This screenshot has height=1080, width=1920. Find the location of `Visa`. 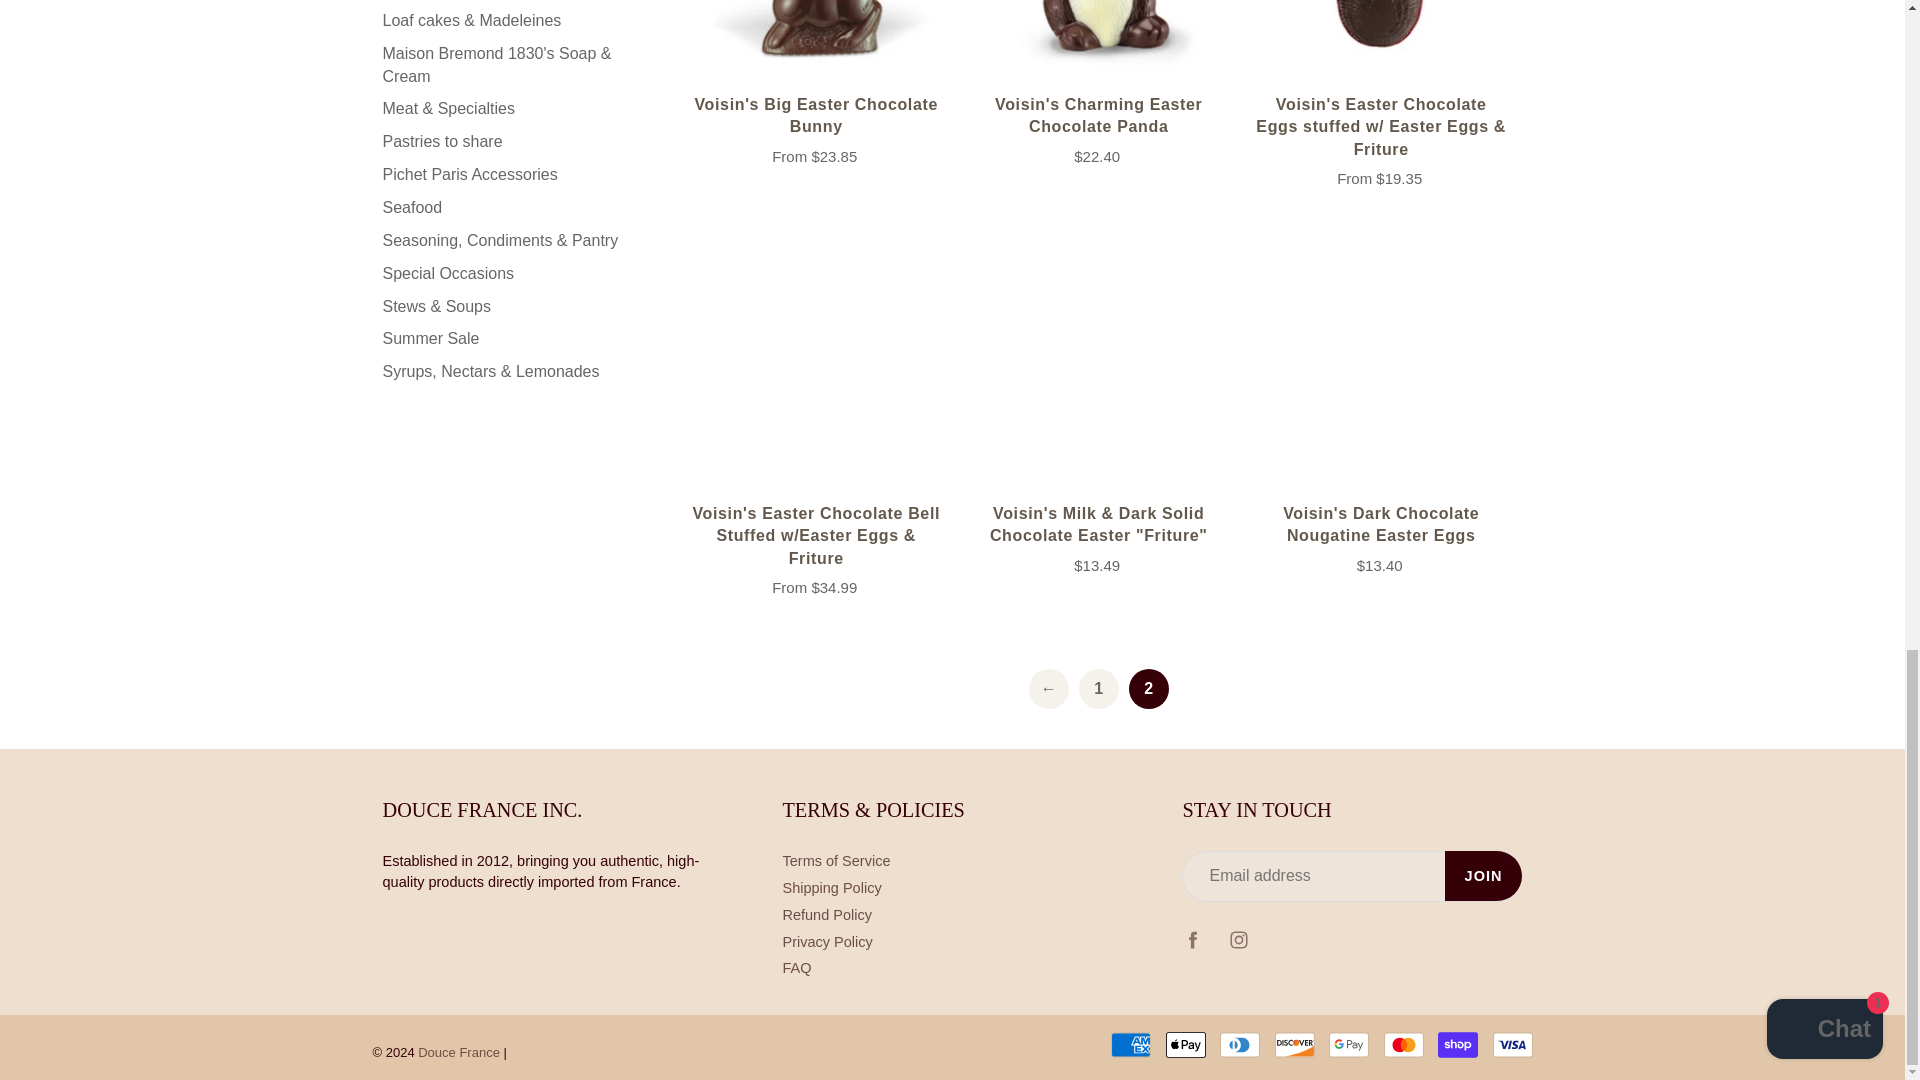

Visa is located at coordinates (1512, 1044).